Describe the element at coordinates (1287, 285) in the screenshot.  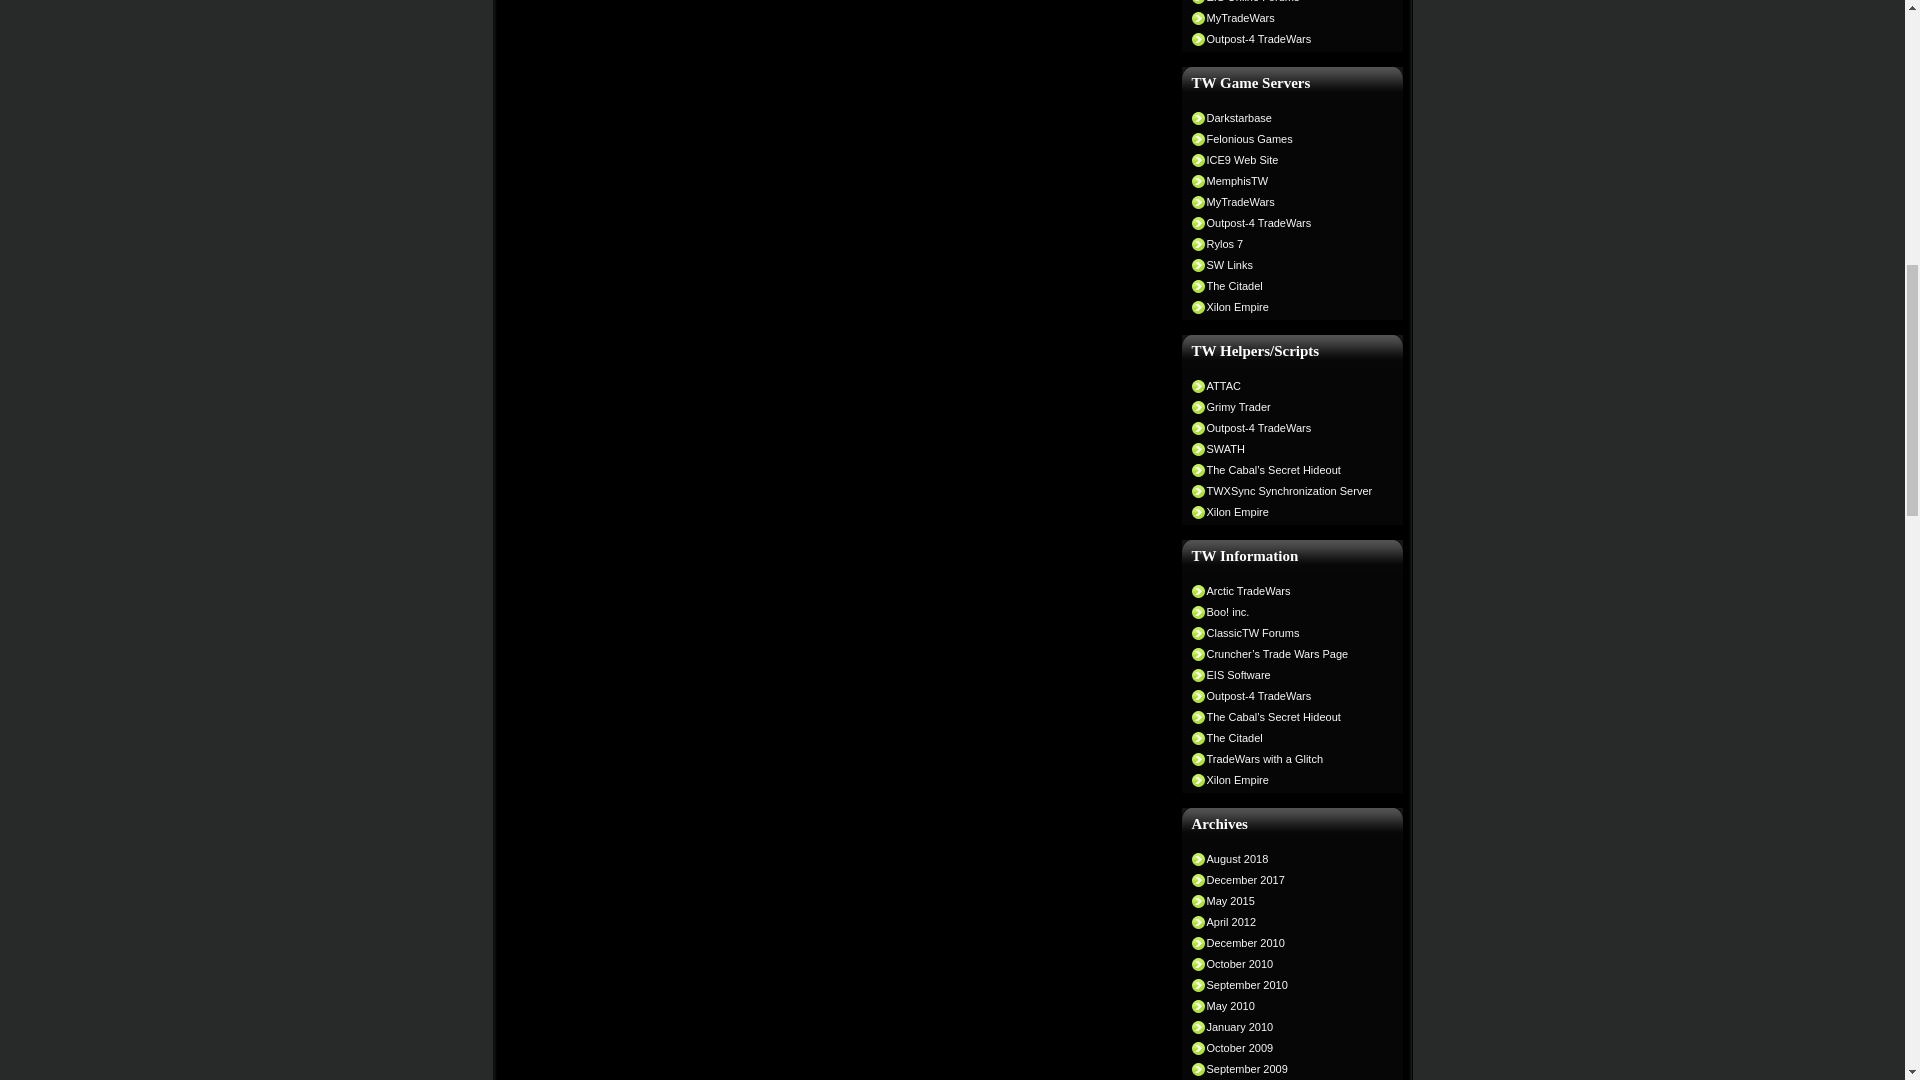
I see `Website run by Space Ghost` at that location.